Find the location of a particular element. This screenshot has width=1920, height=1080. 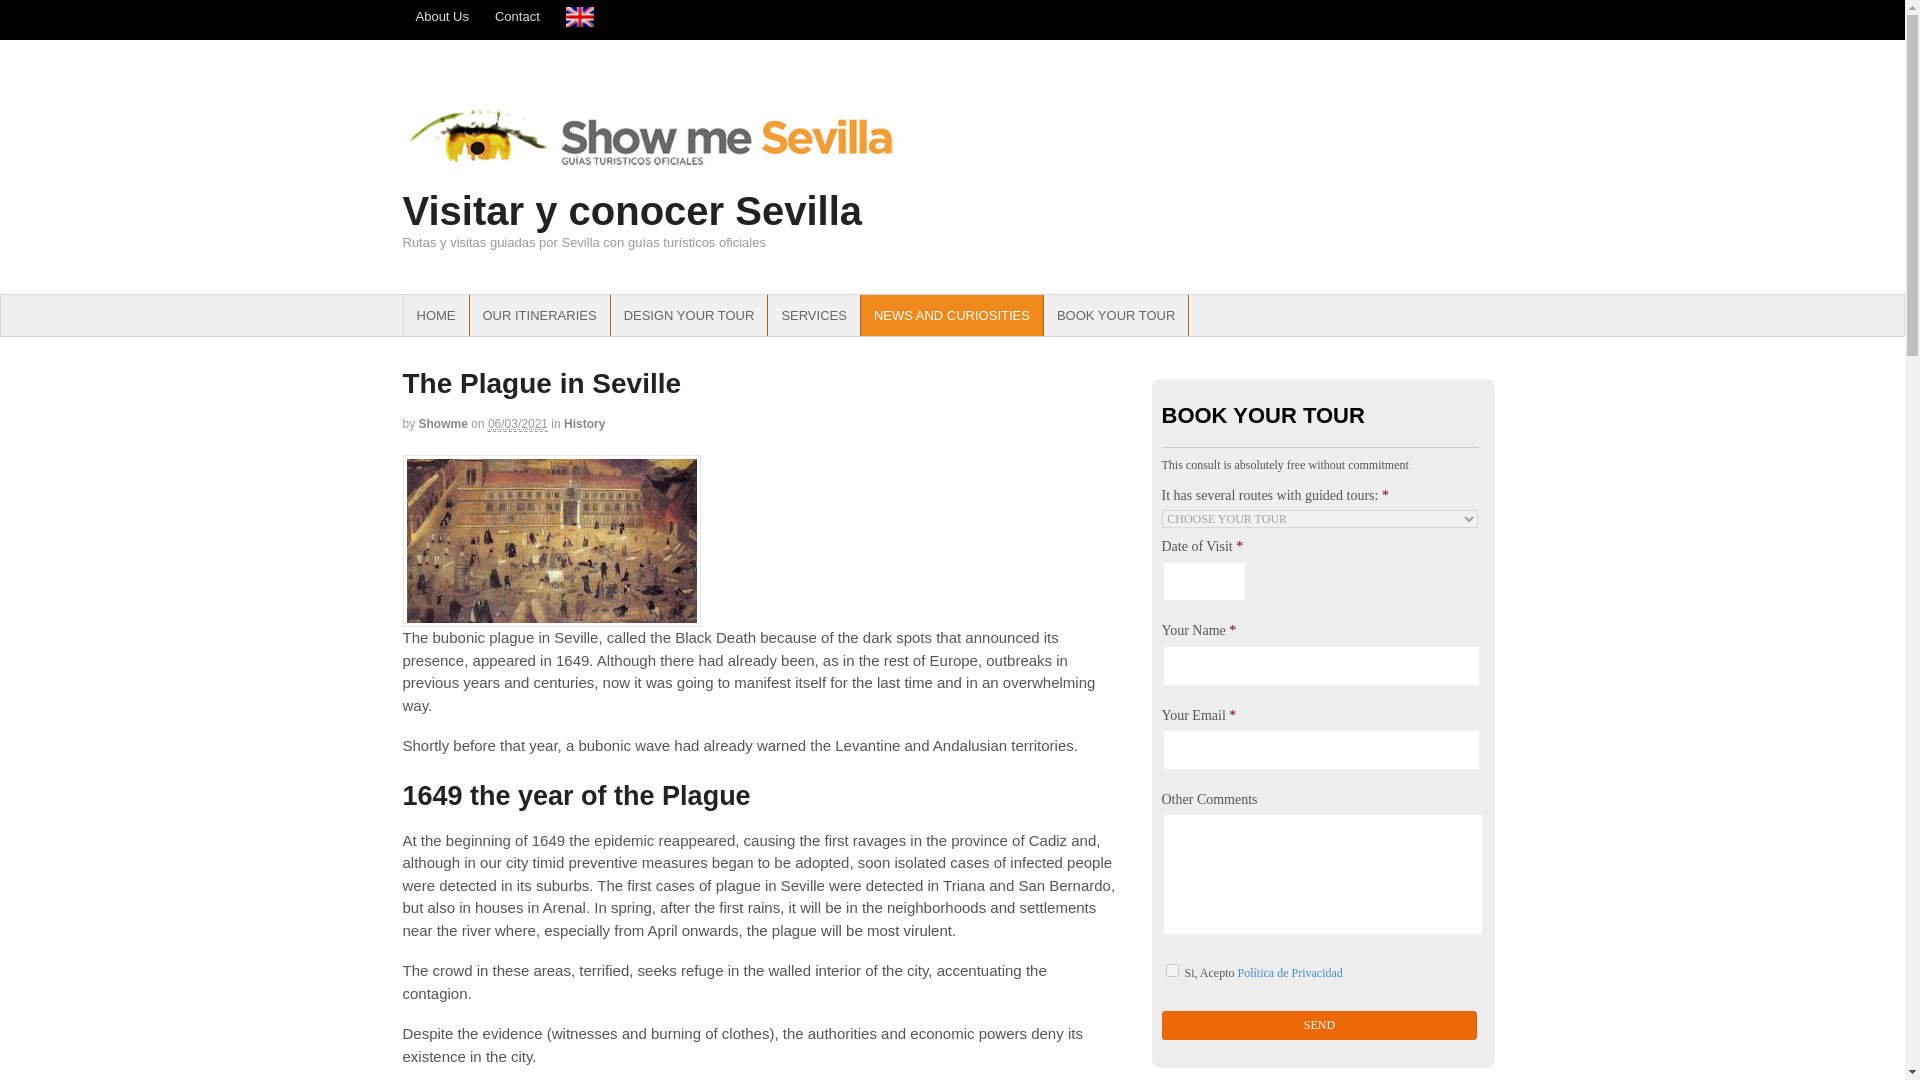

on is located at coordinates (1172, 970).